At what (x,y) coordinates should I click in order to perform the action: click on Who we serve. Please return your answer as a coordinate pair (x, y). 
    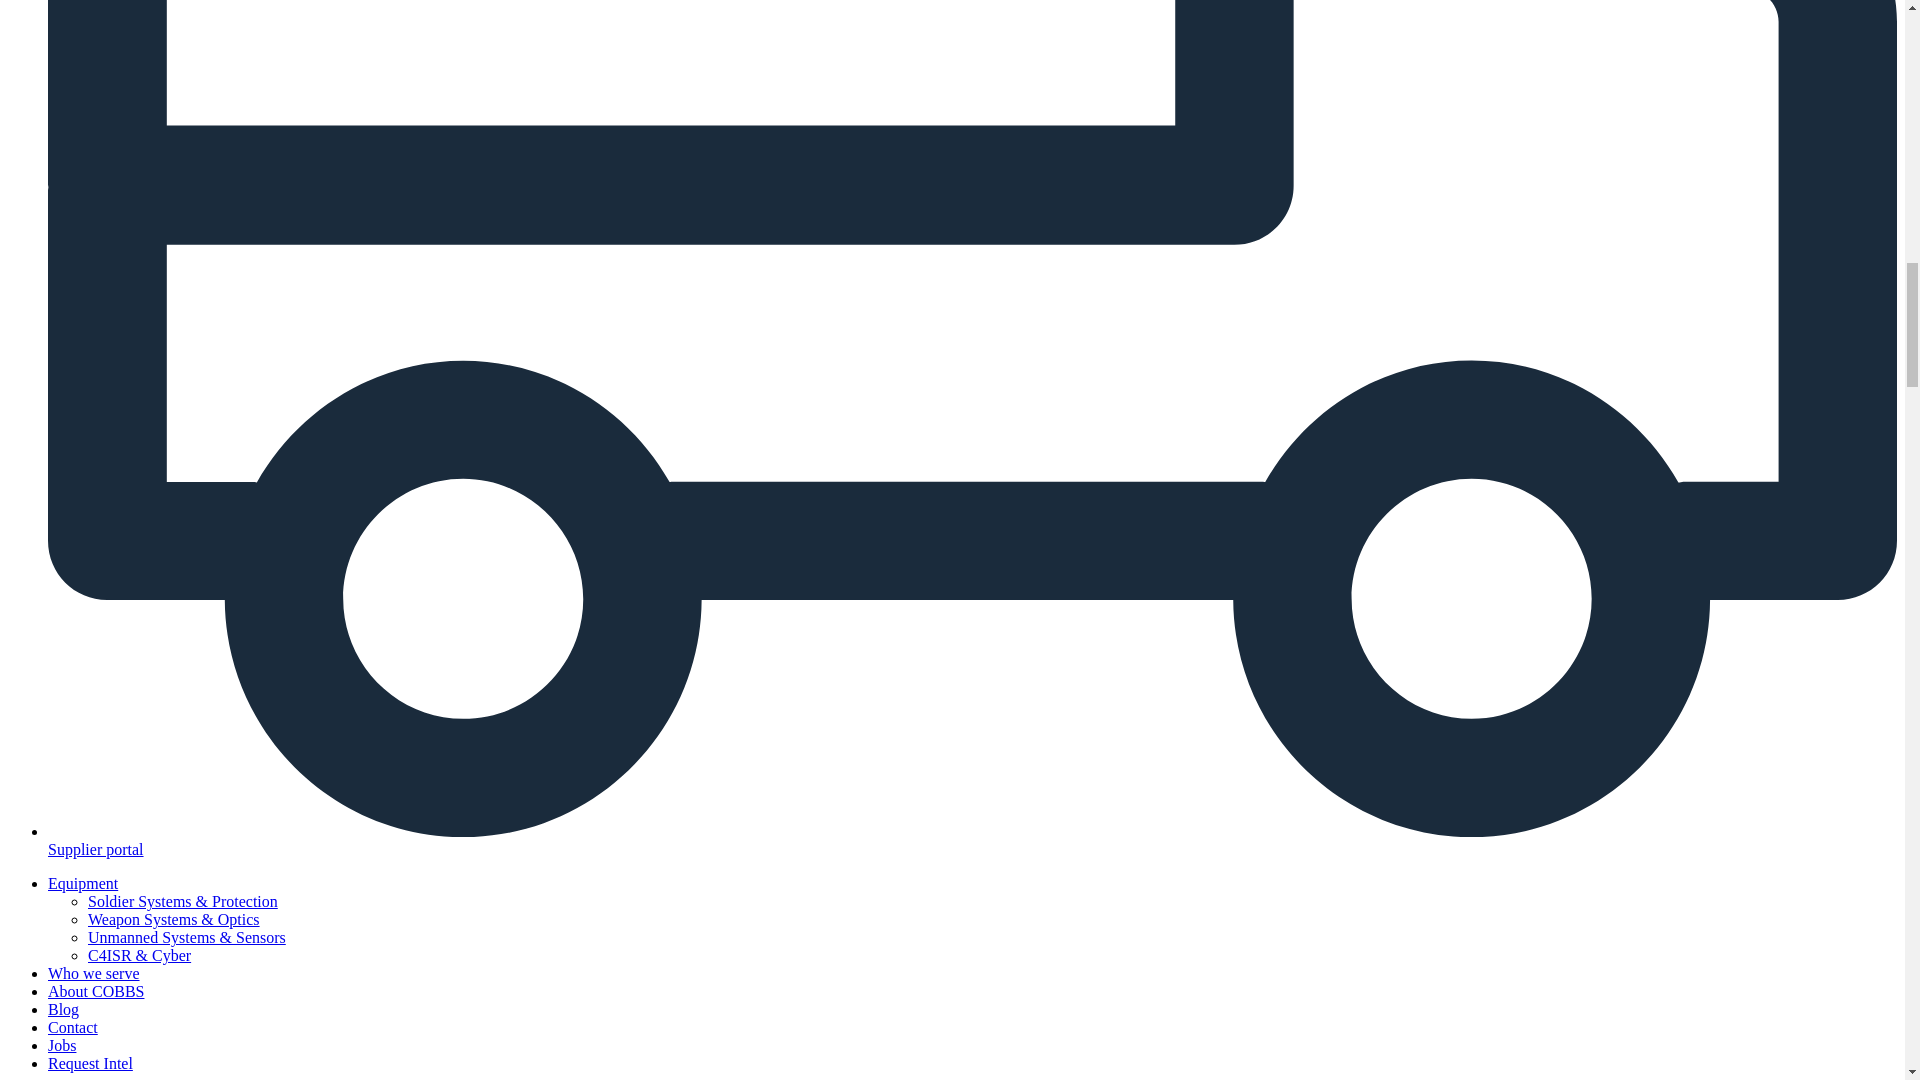
    Looking at the image, I should click on (94, 973).